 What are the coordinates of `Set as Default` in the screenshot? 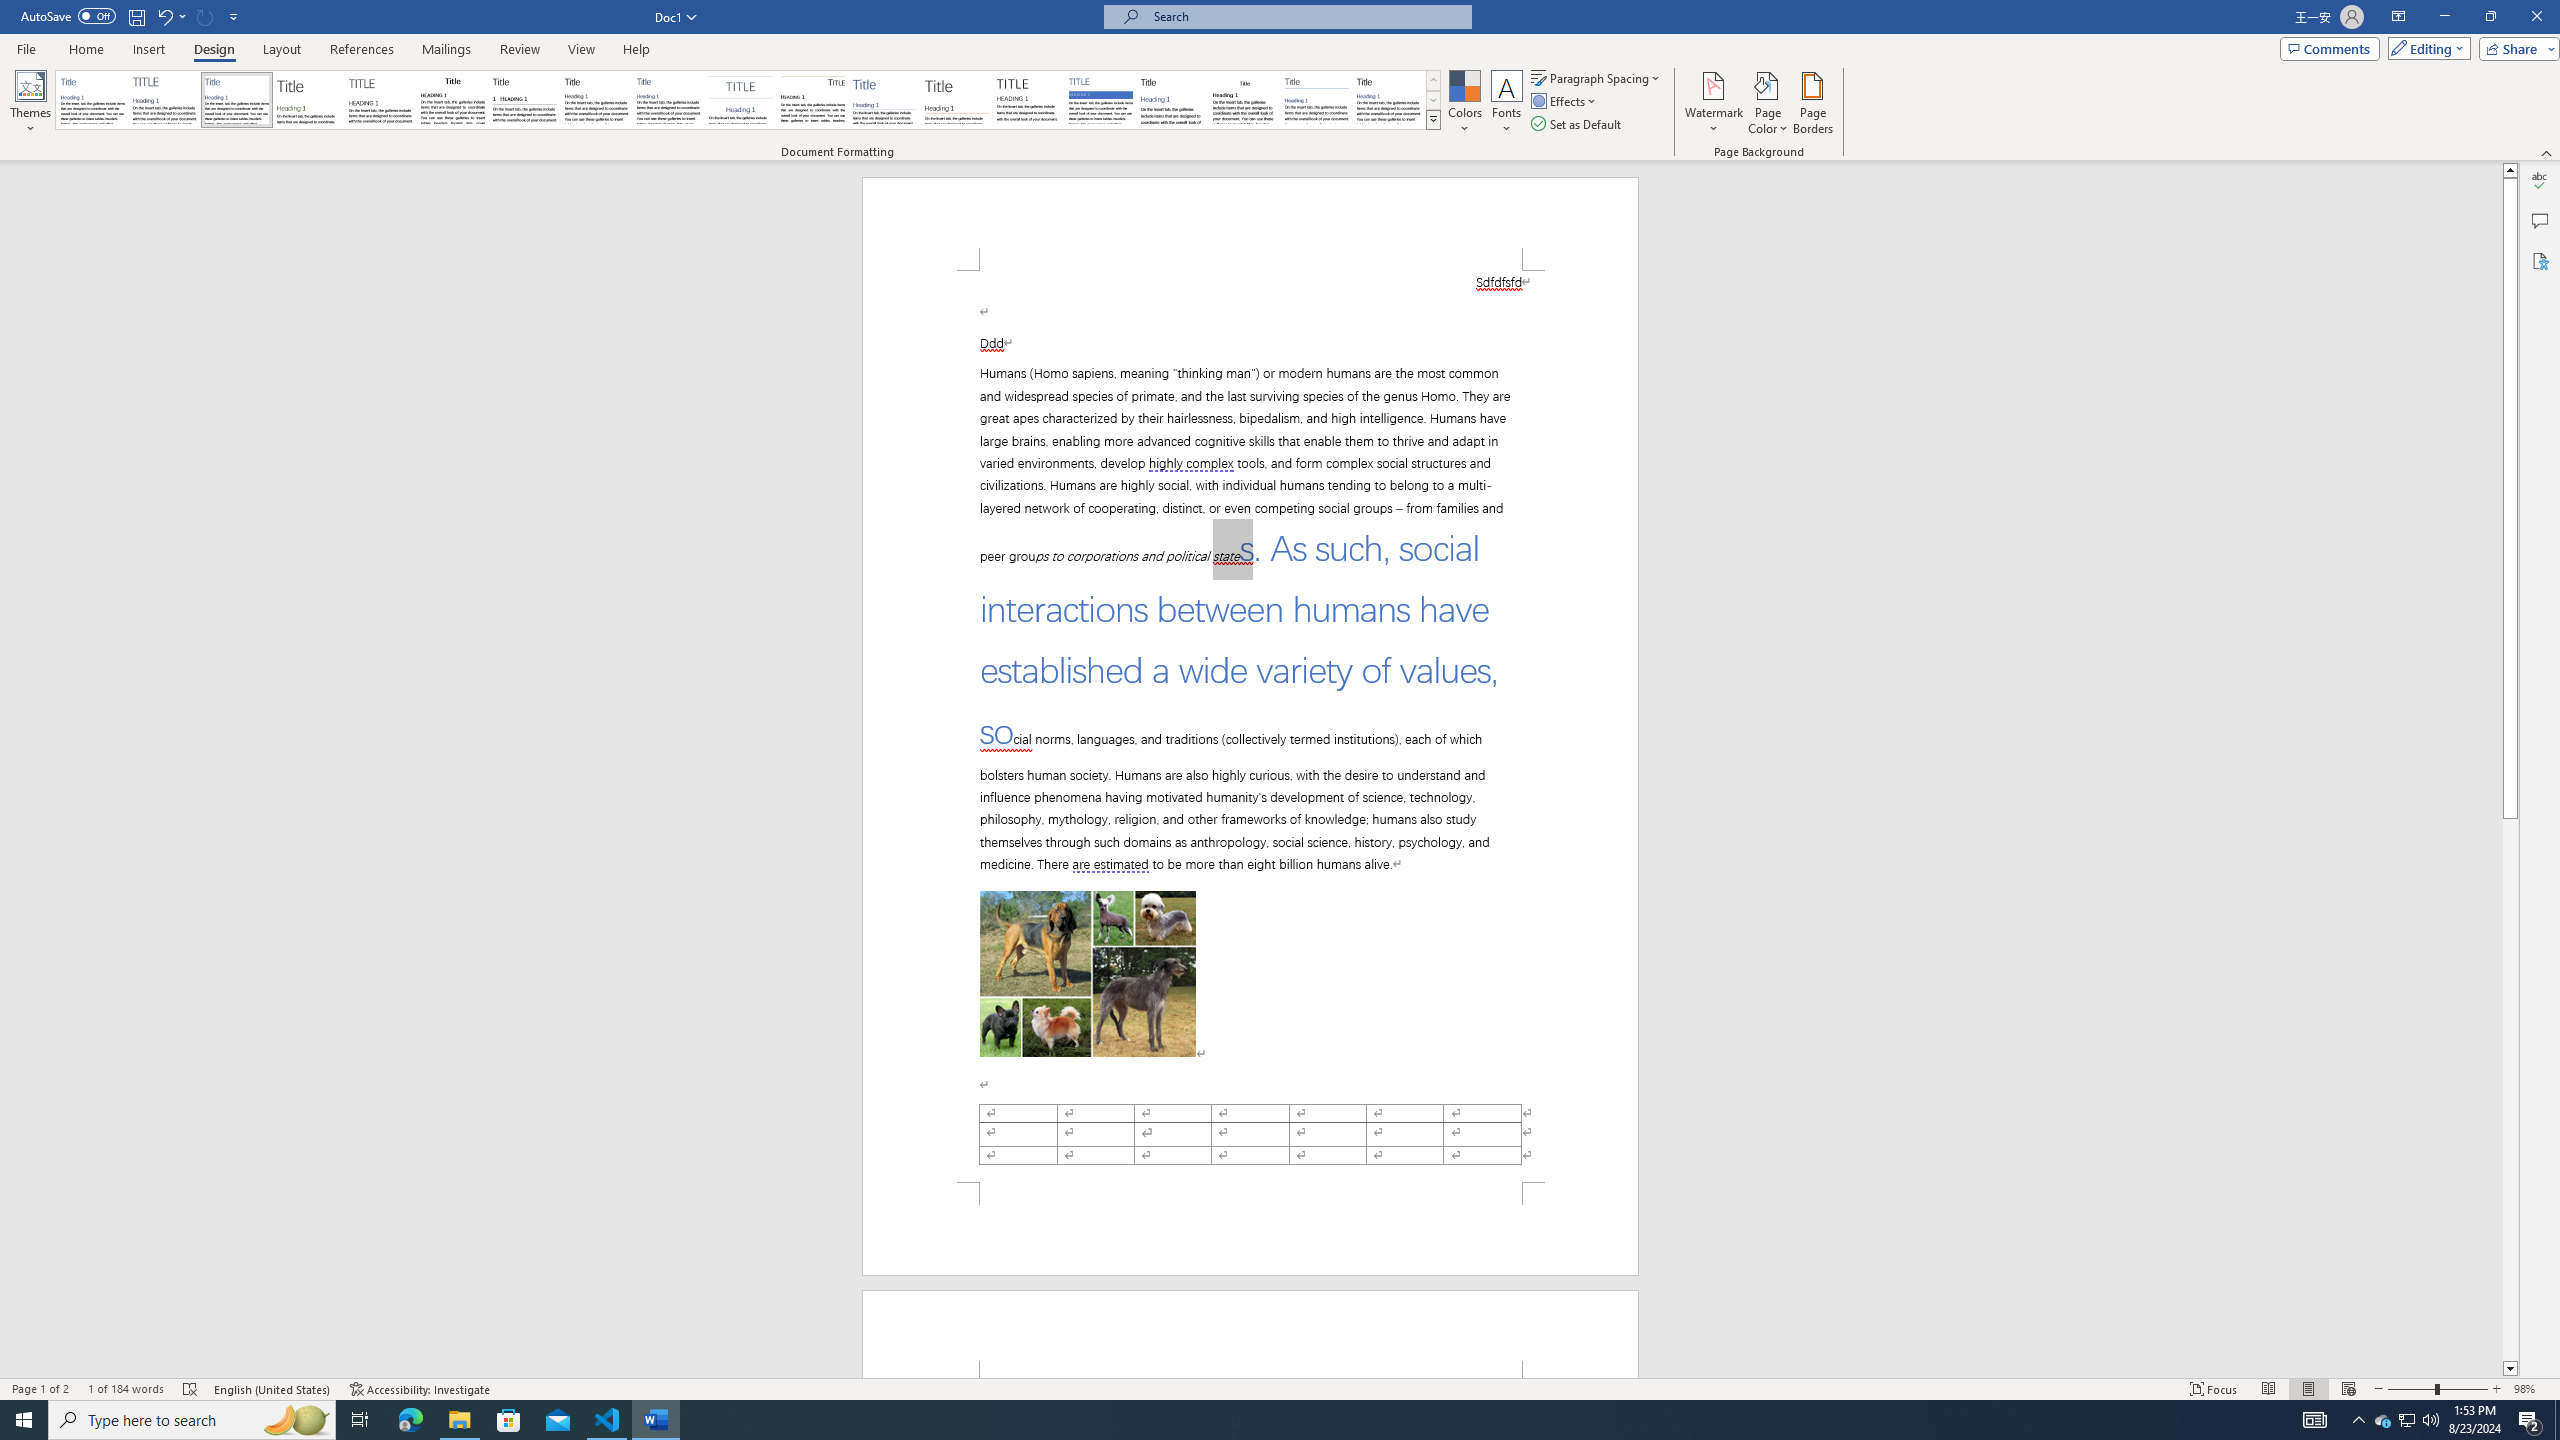 It's located at (1578, 124).